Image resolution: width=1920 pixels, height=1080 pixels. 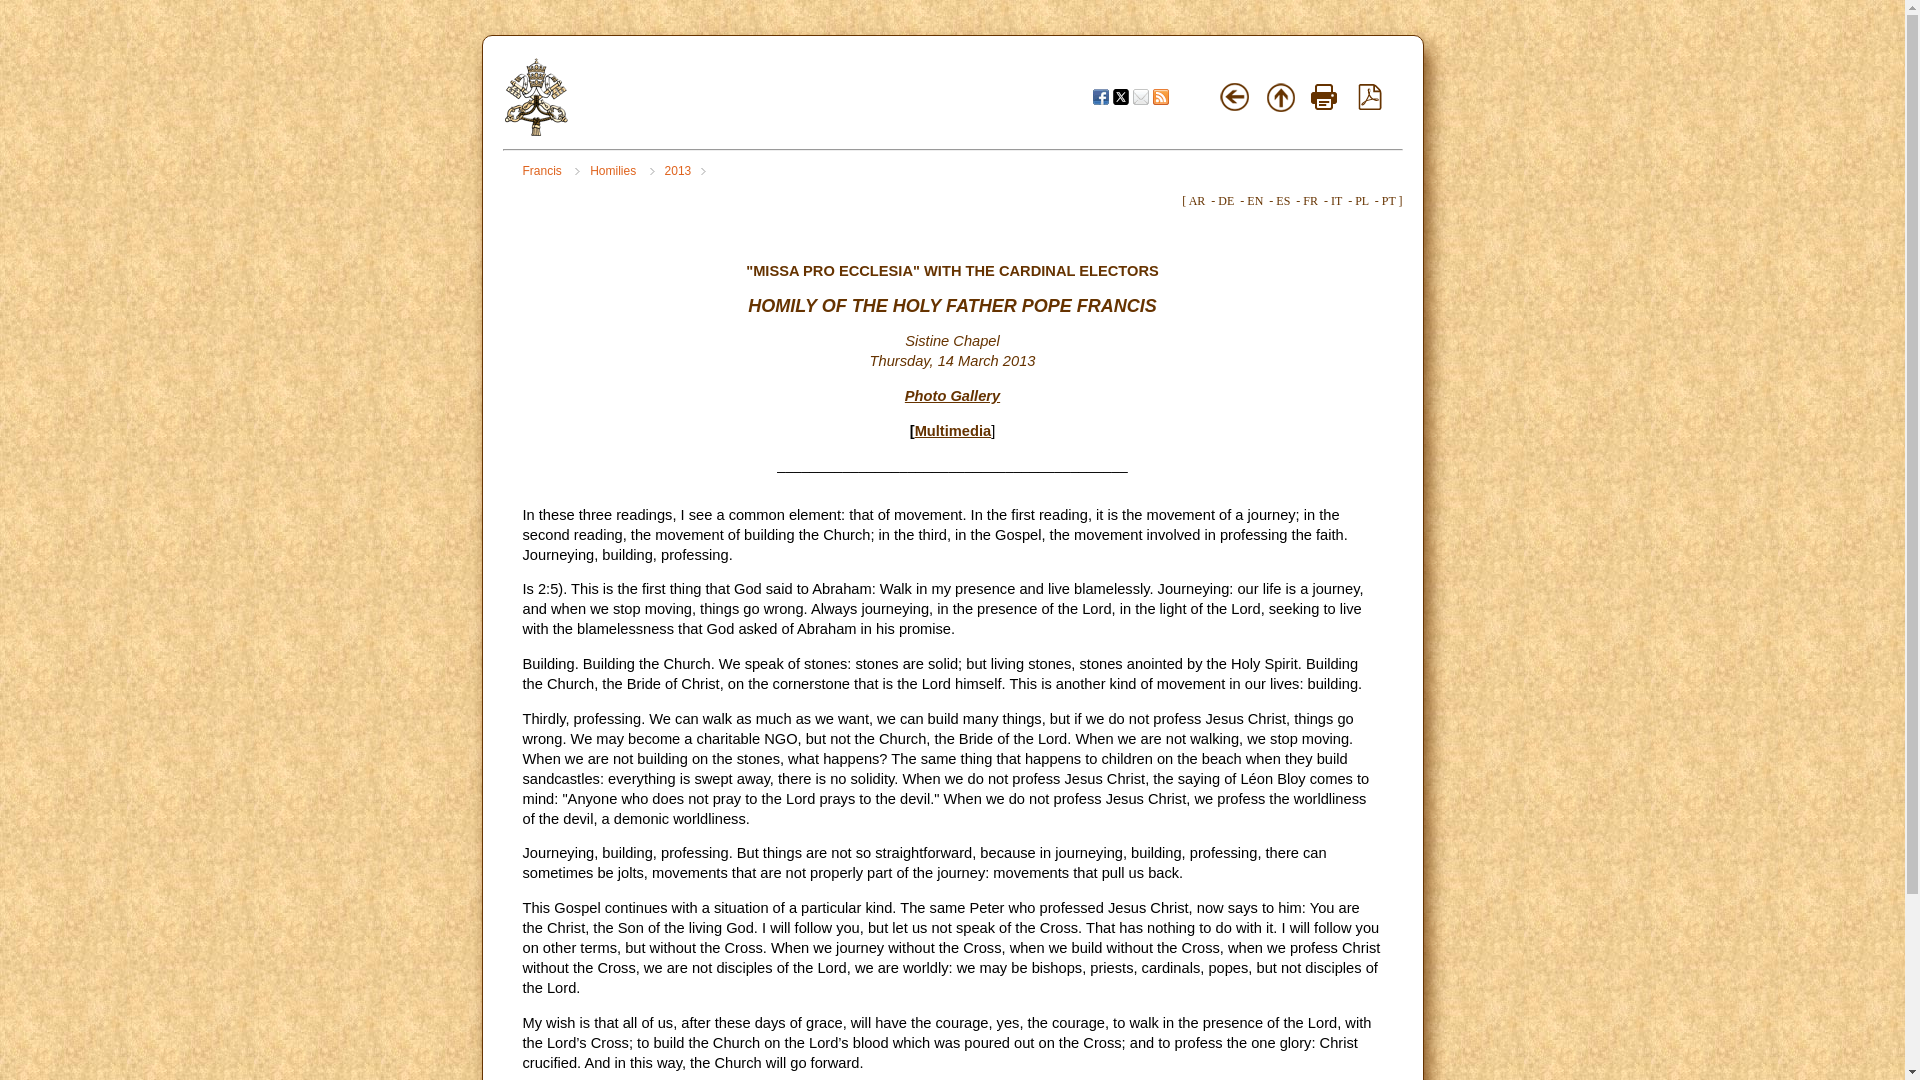 I want to click on PL, so click(x=1362, y=201).